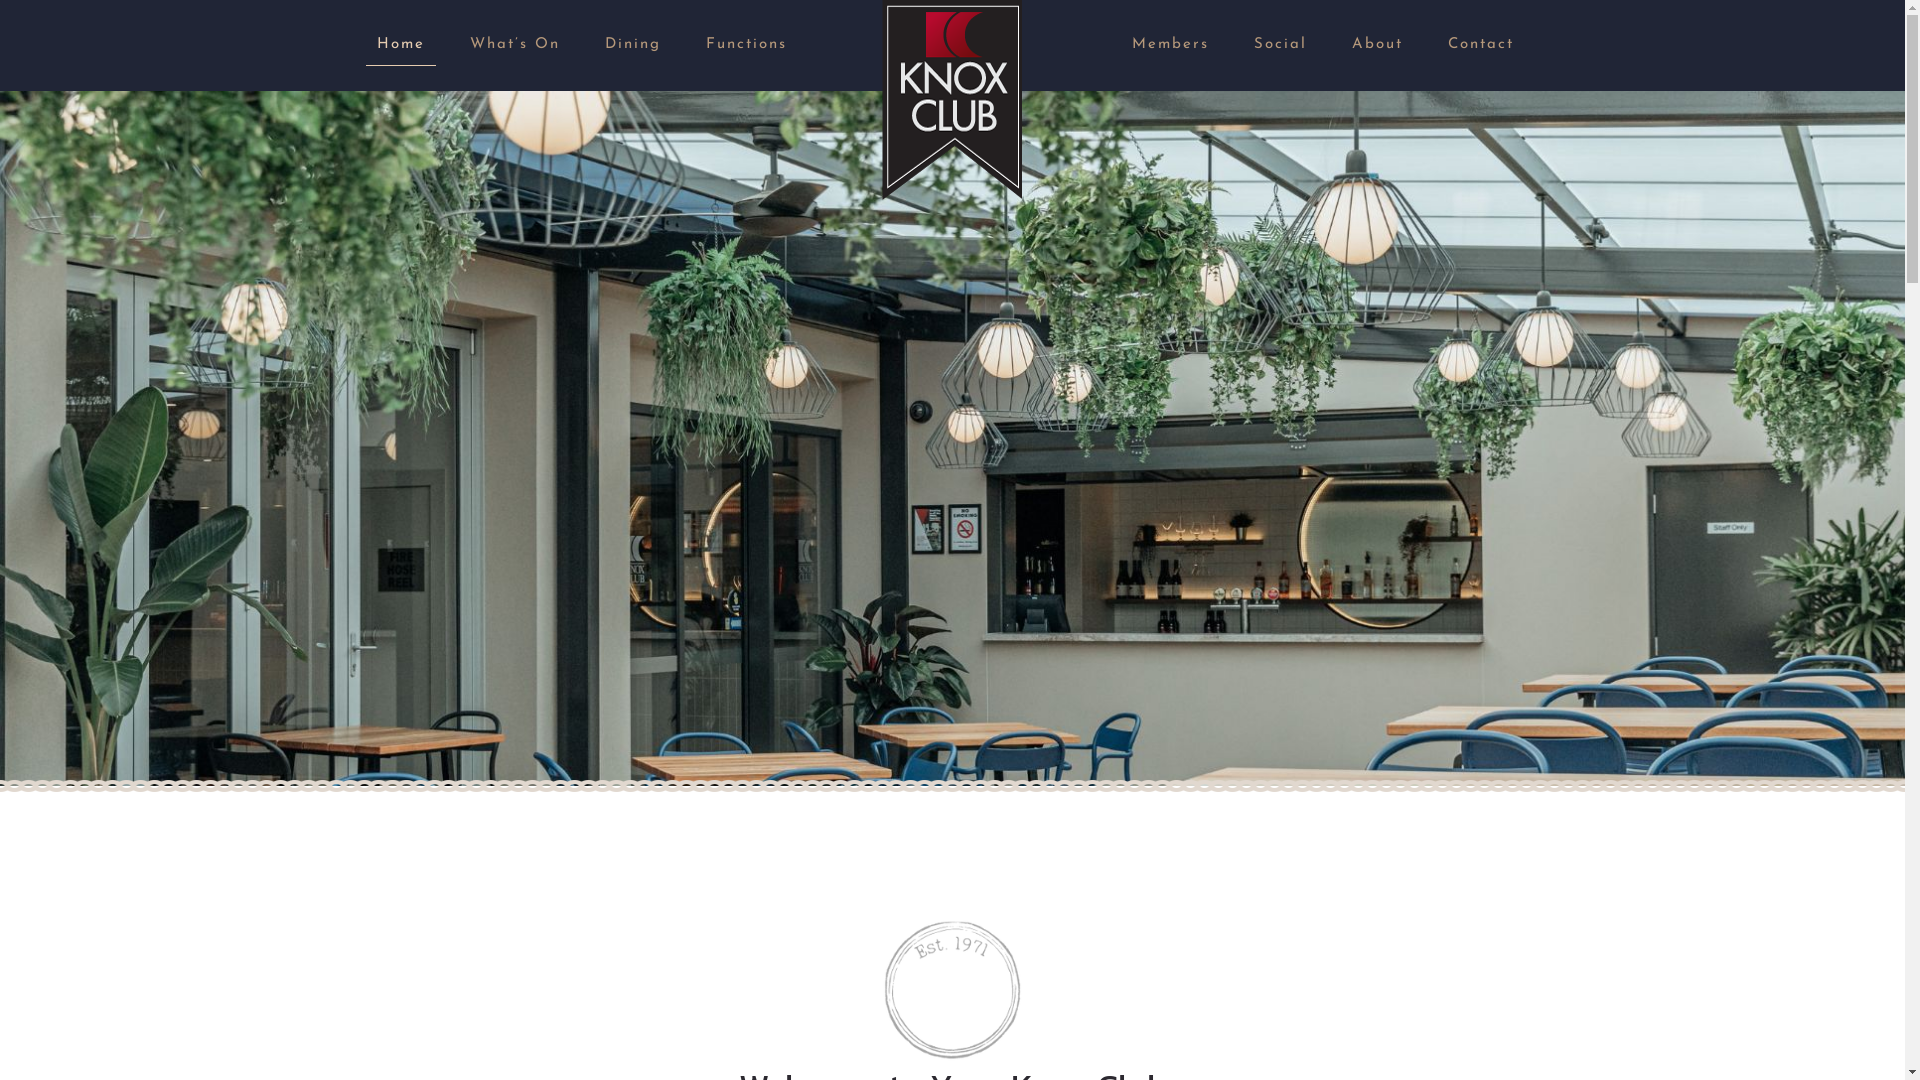  What do you see at coordinates (1280, 45) in the screenshot?
I see `Social` at bounding box center [1280, 45].